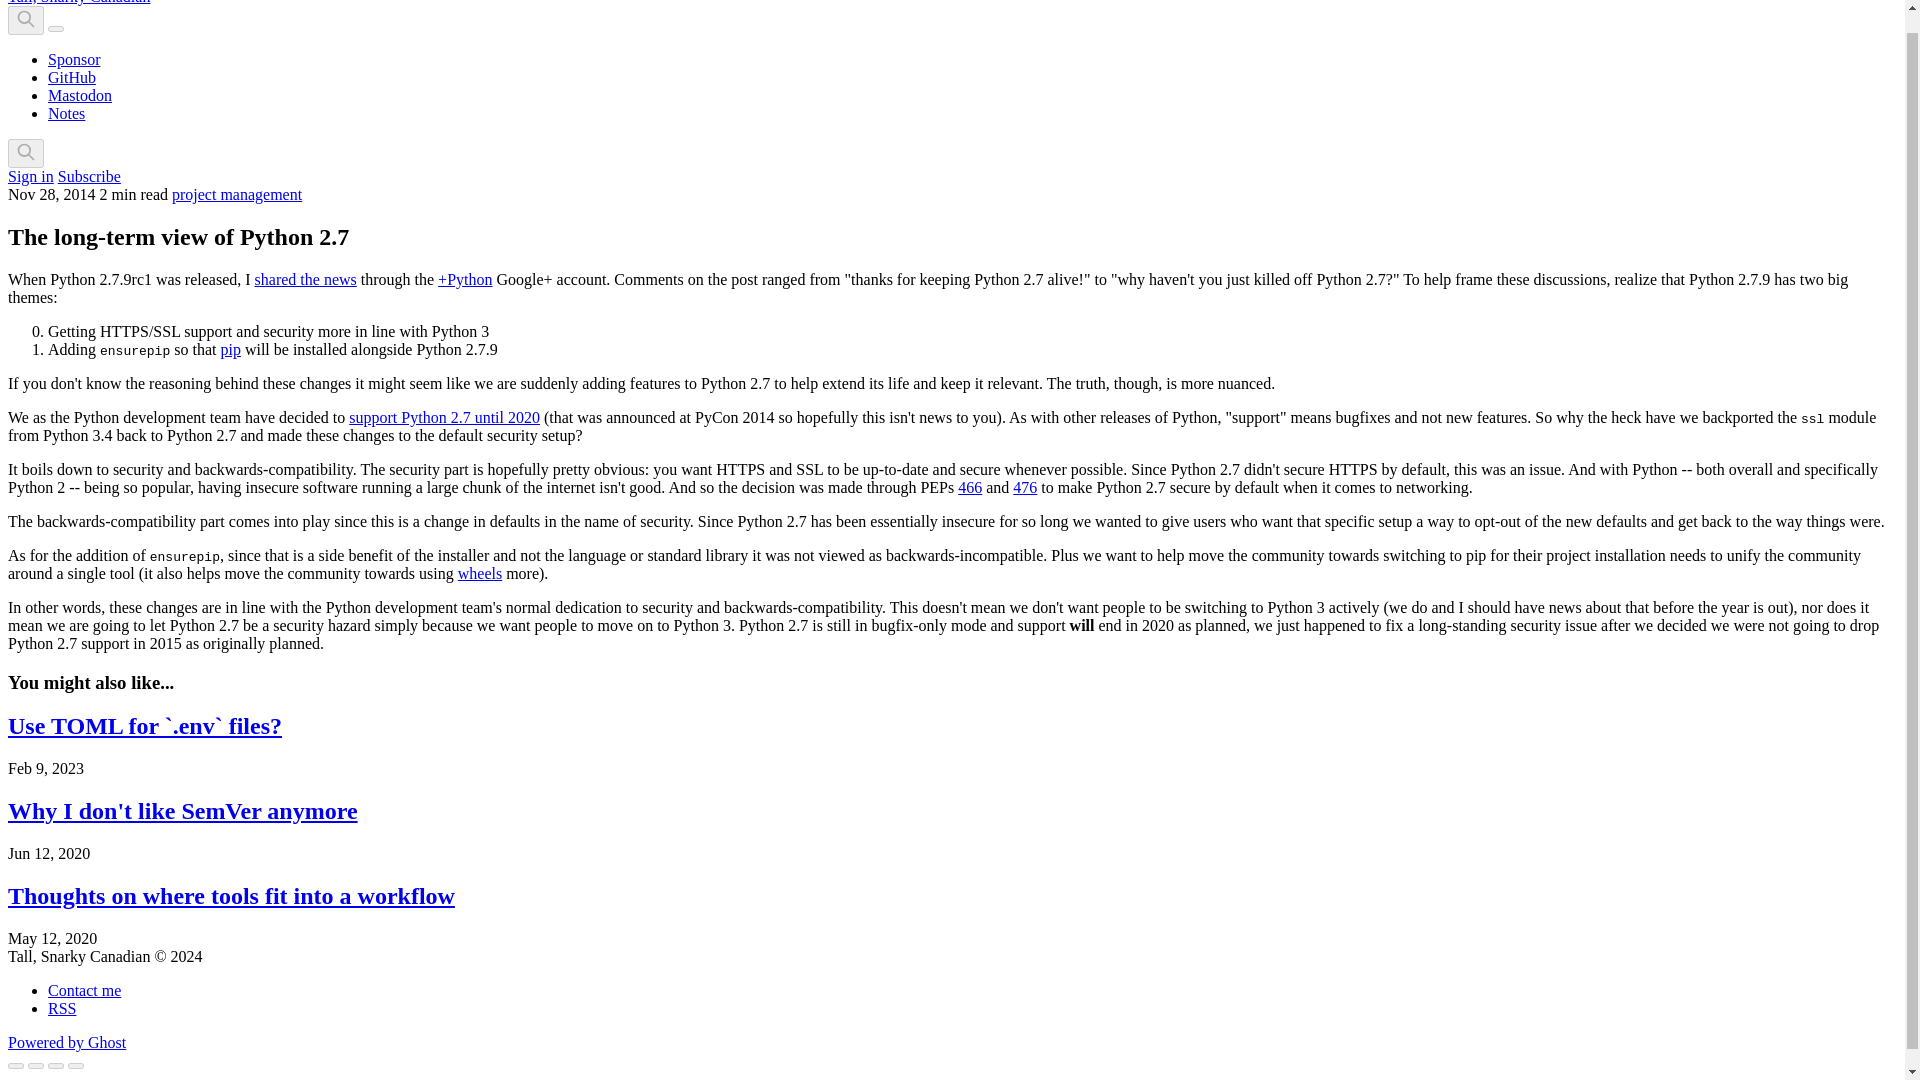 Image resolution: width=1920 pixels, height=1080 pixels. What do you see at coordinates (66, 1042) in the screenshot?
I see `Powered by Ghost` at bounding box center [66, 1042].